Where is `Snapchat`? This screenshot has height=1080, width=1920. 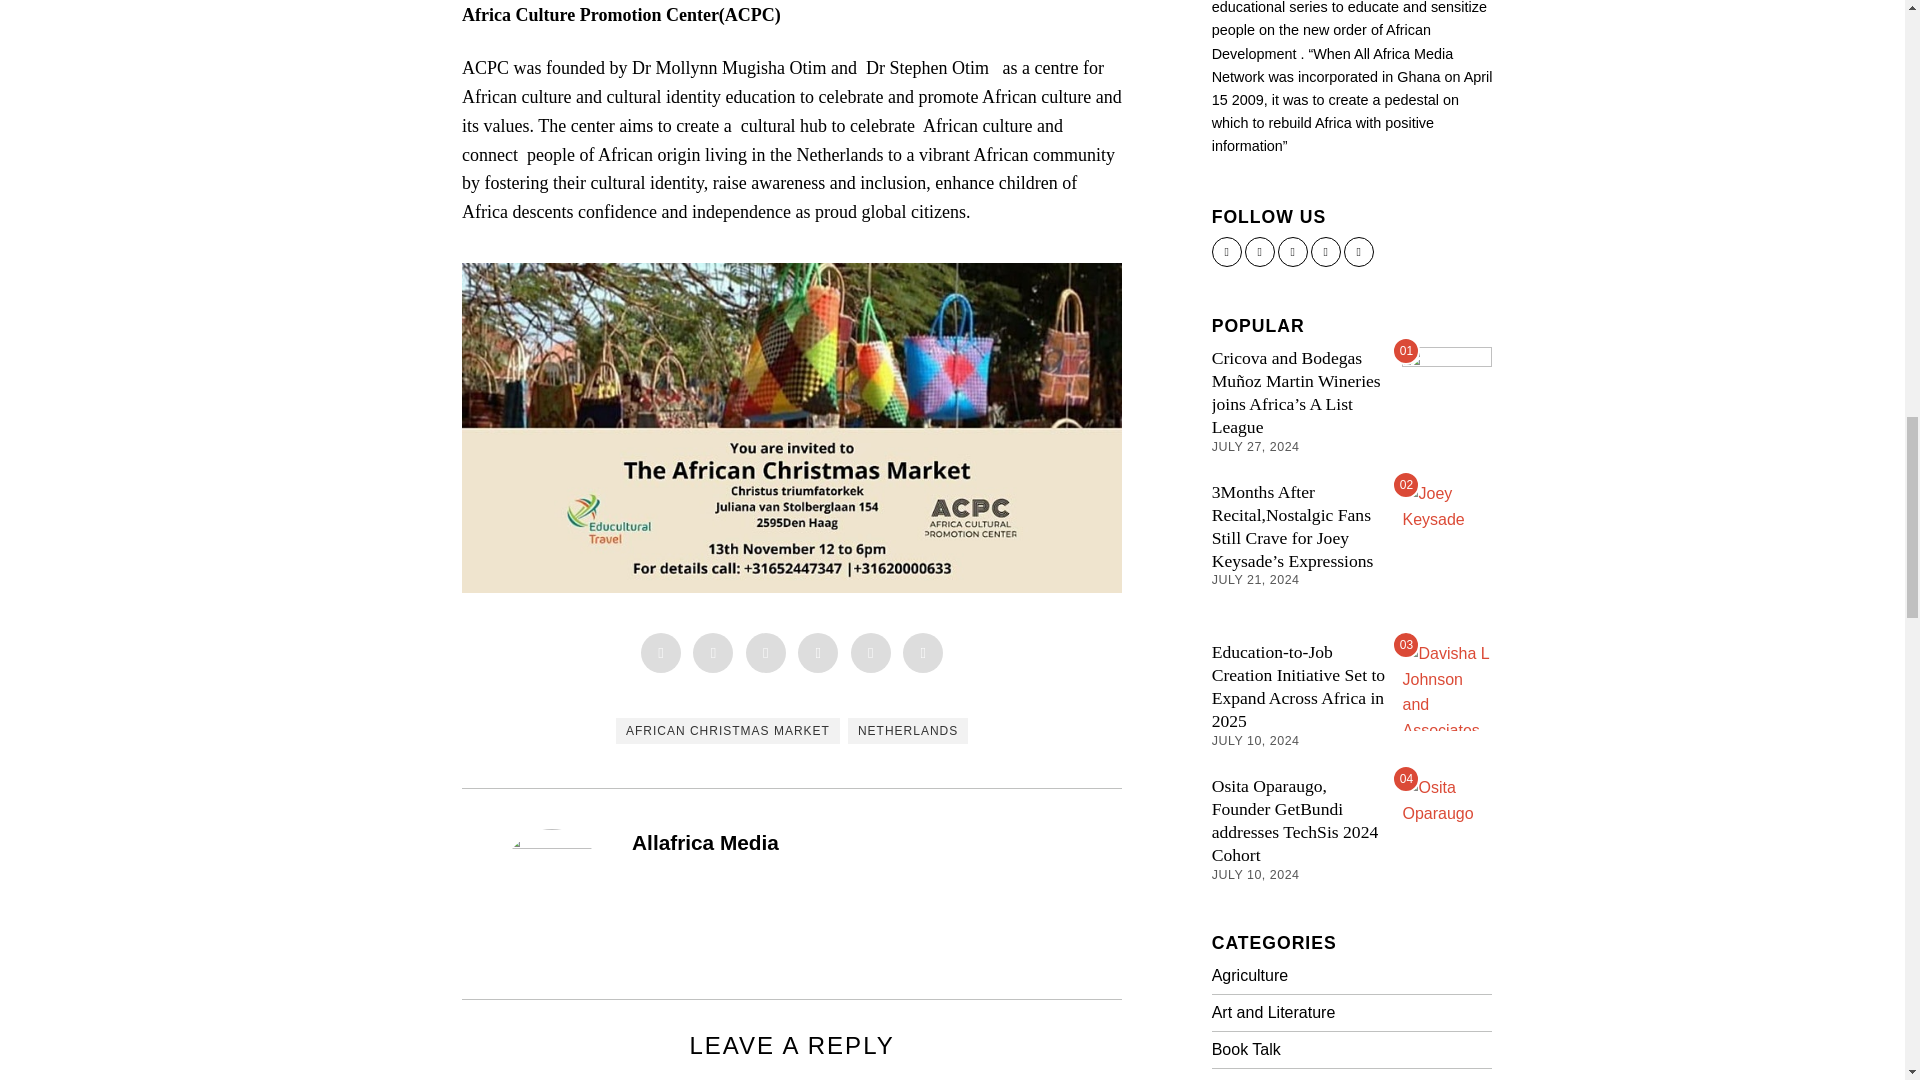 Snapchat is located at coordinates (1292, 251).